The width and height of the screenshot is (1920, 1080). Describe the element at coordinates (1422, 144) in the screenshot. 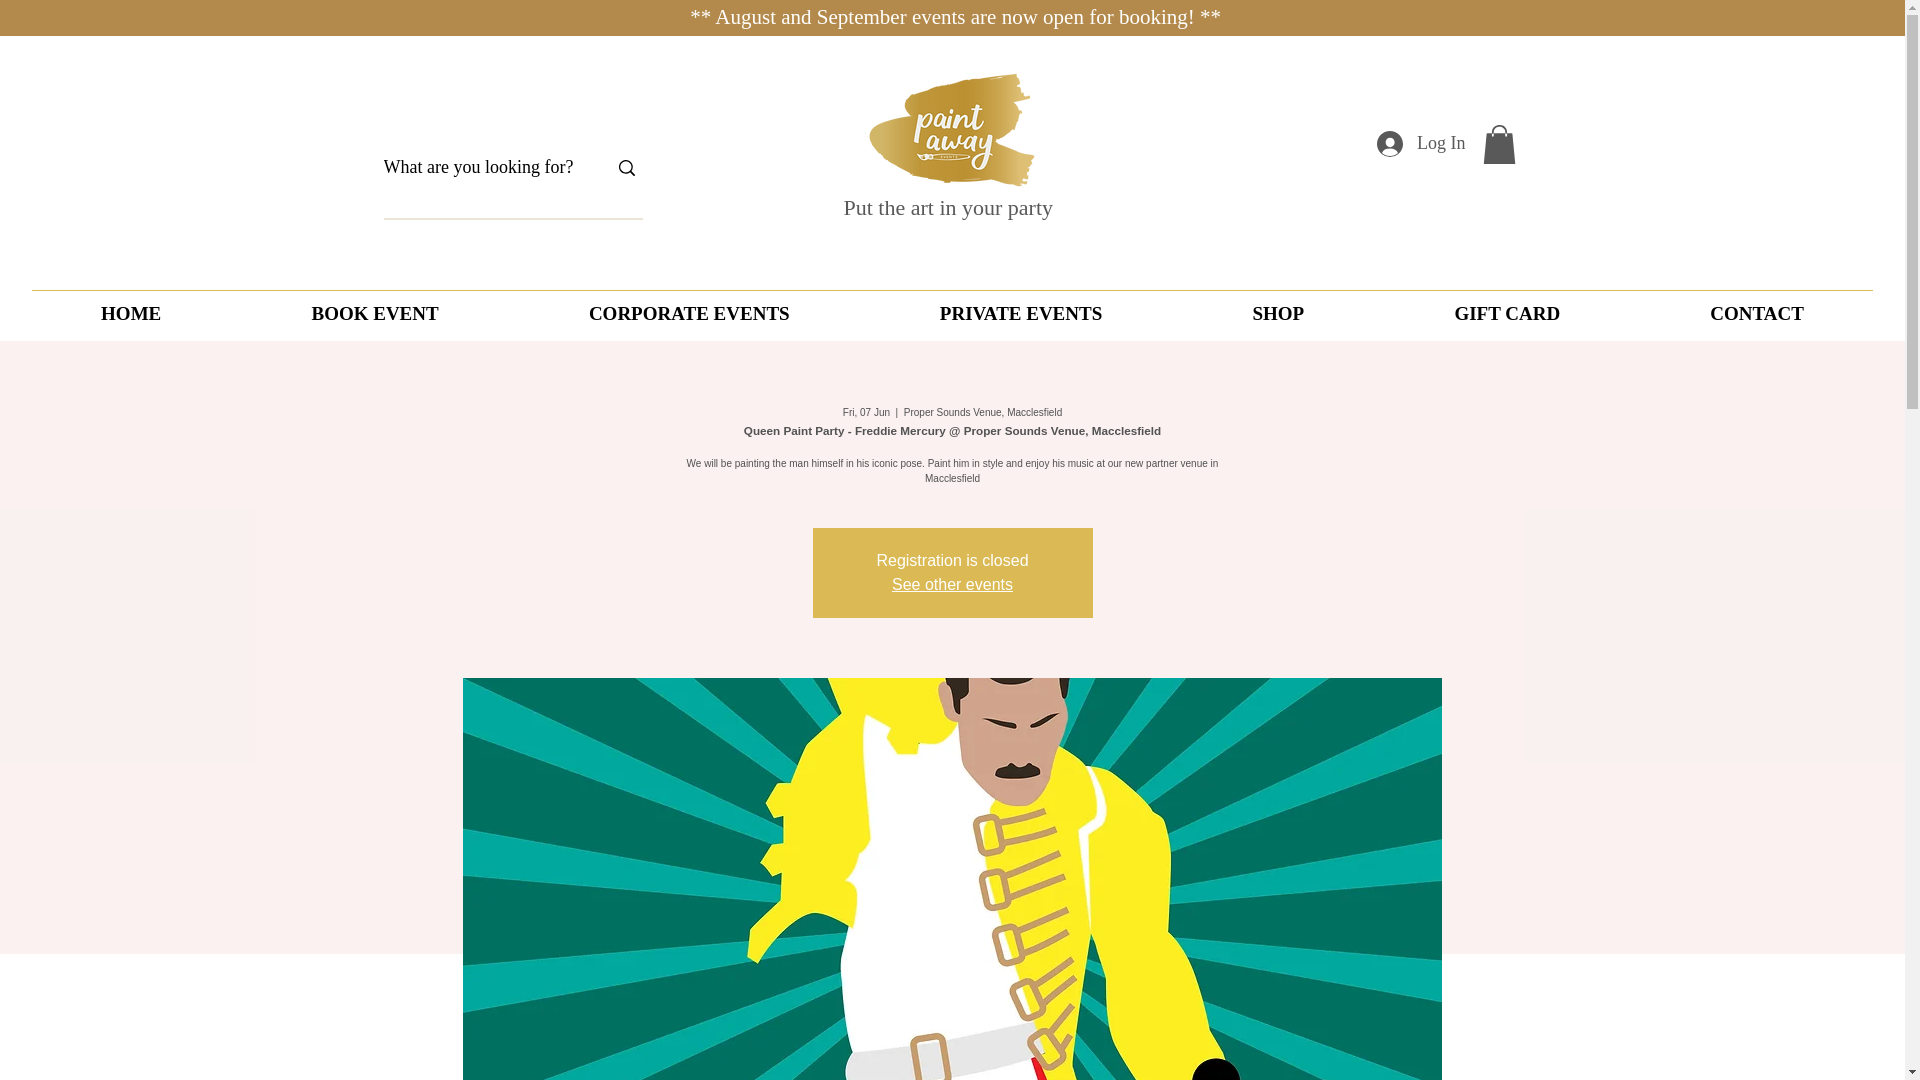

I see `Log In` at that location.